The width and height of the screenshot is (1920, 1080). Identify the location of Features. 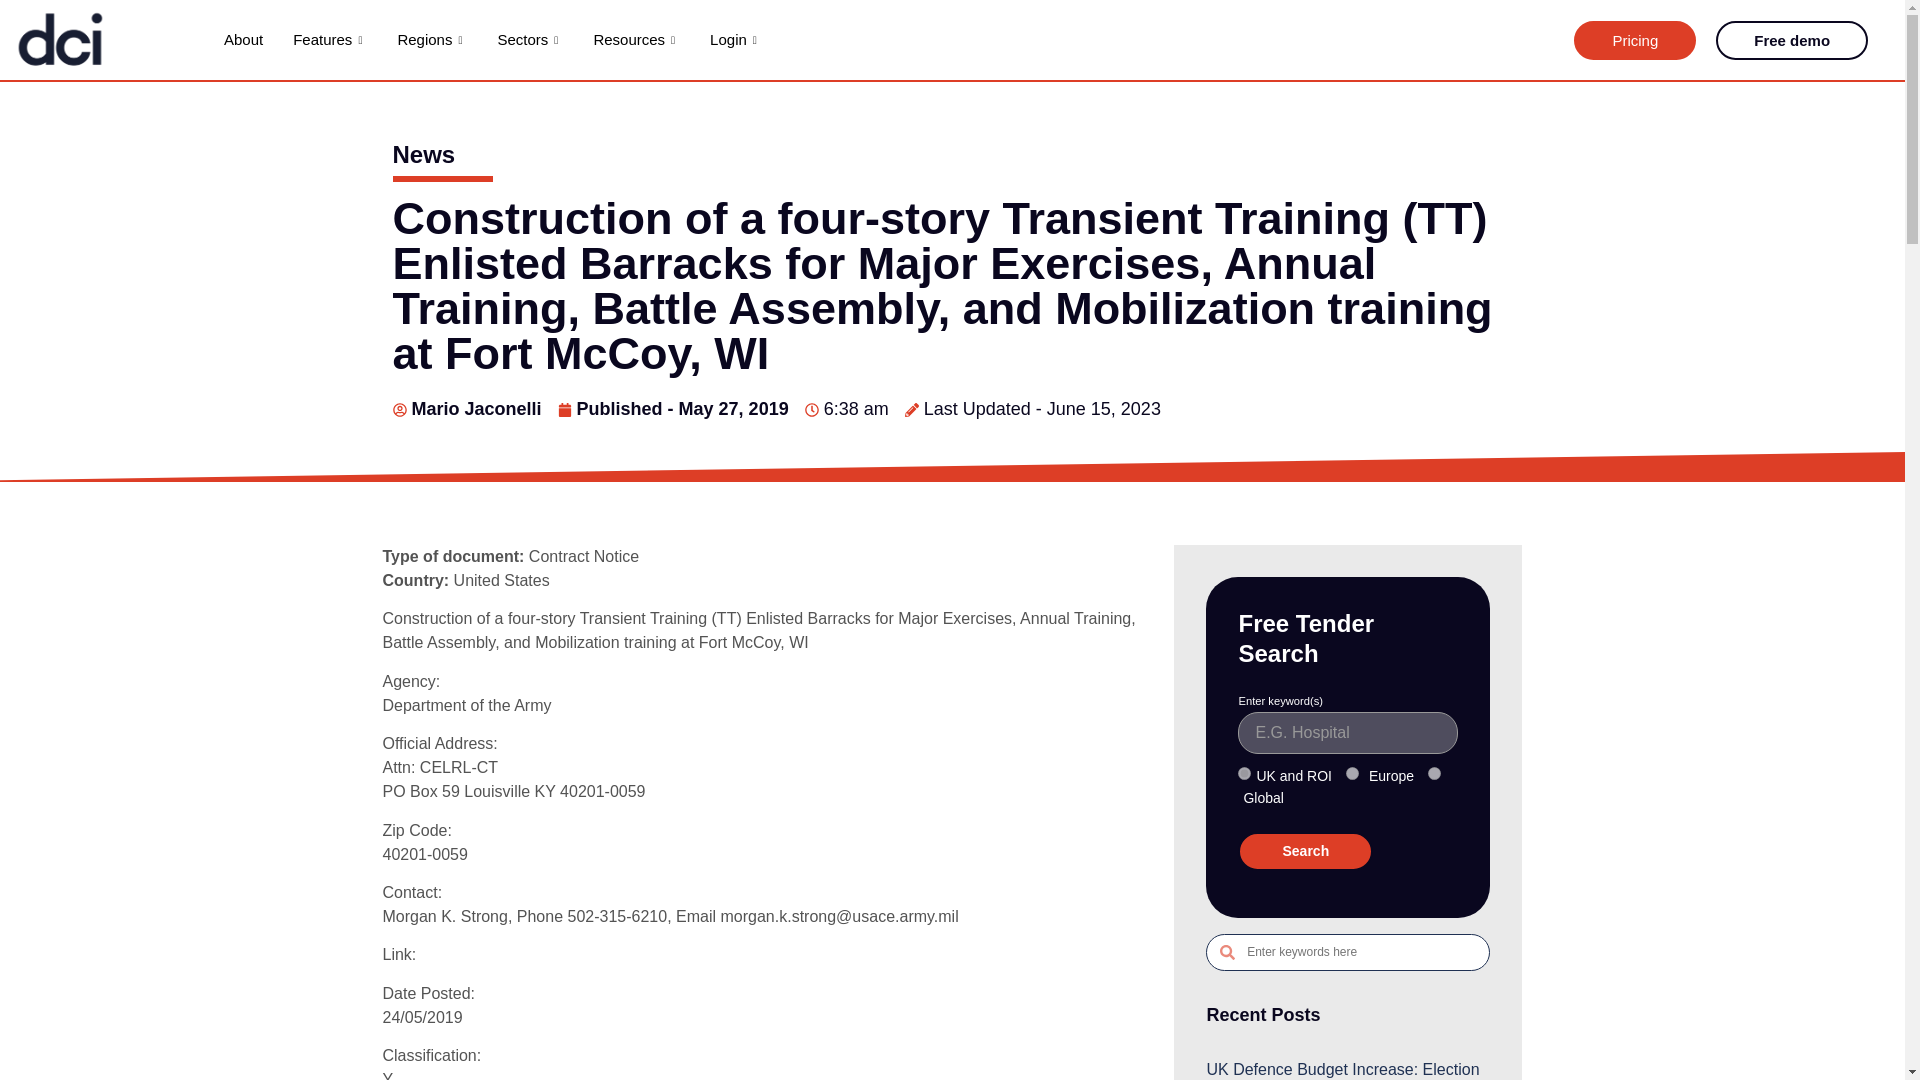
(330, 40).